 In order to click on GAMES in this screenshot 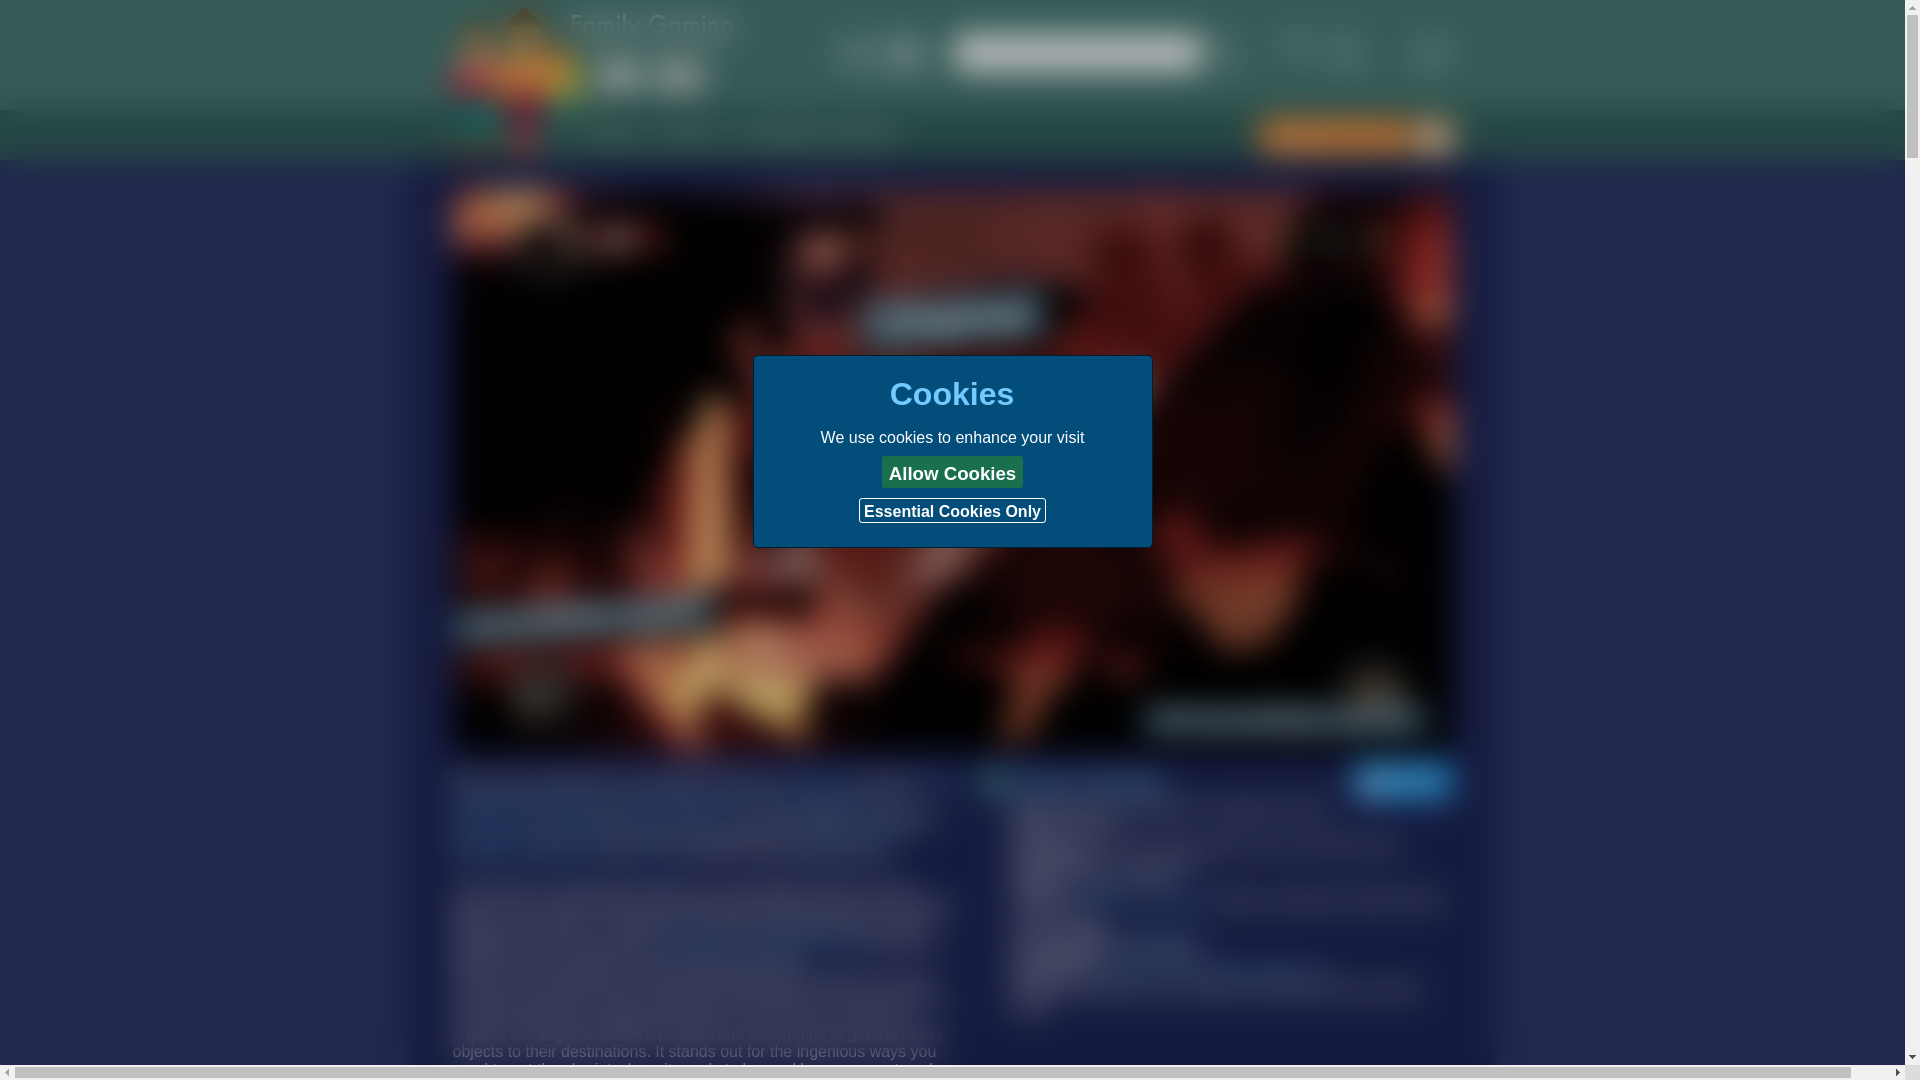, I will do `click(613, 135)`.